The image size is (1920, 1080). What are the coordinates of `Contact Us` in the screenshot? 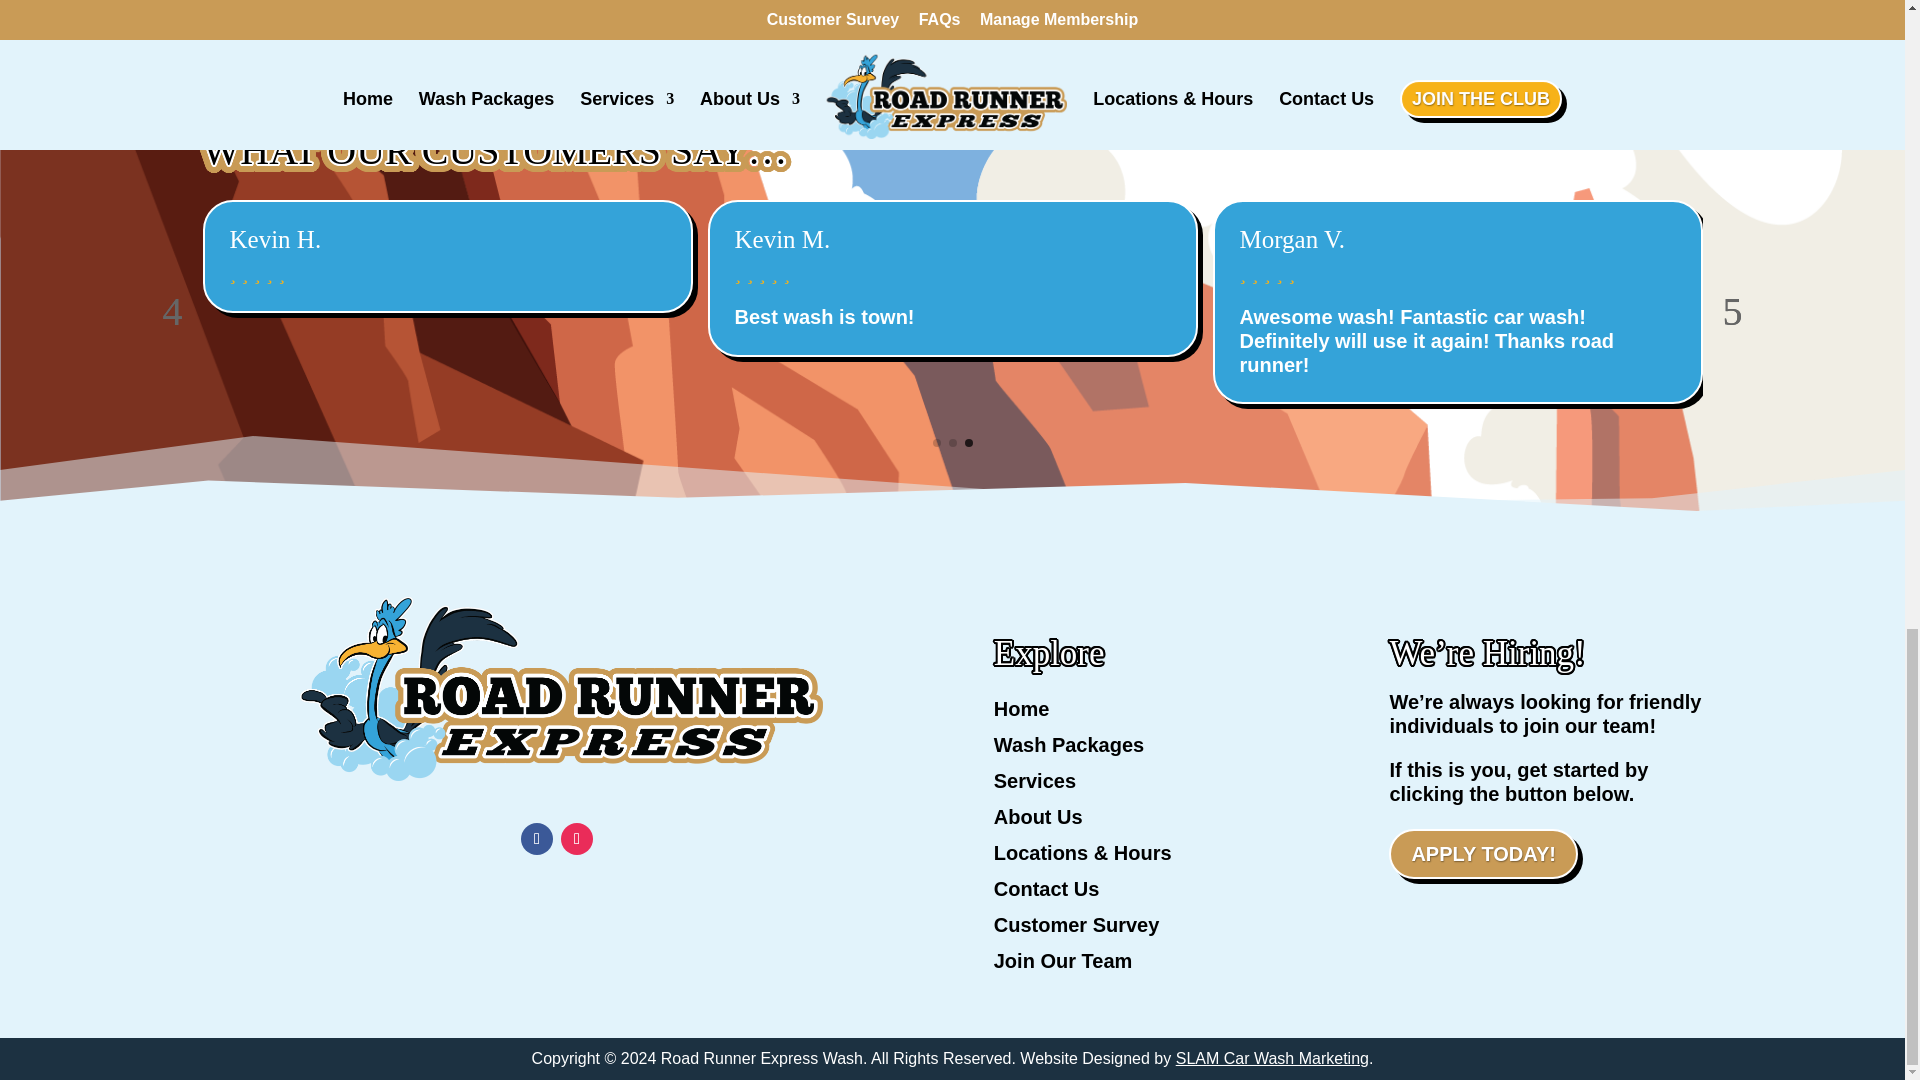 It's located at (1150, 892).